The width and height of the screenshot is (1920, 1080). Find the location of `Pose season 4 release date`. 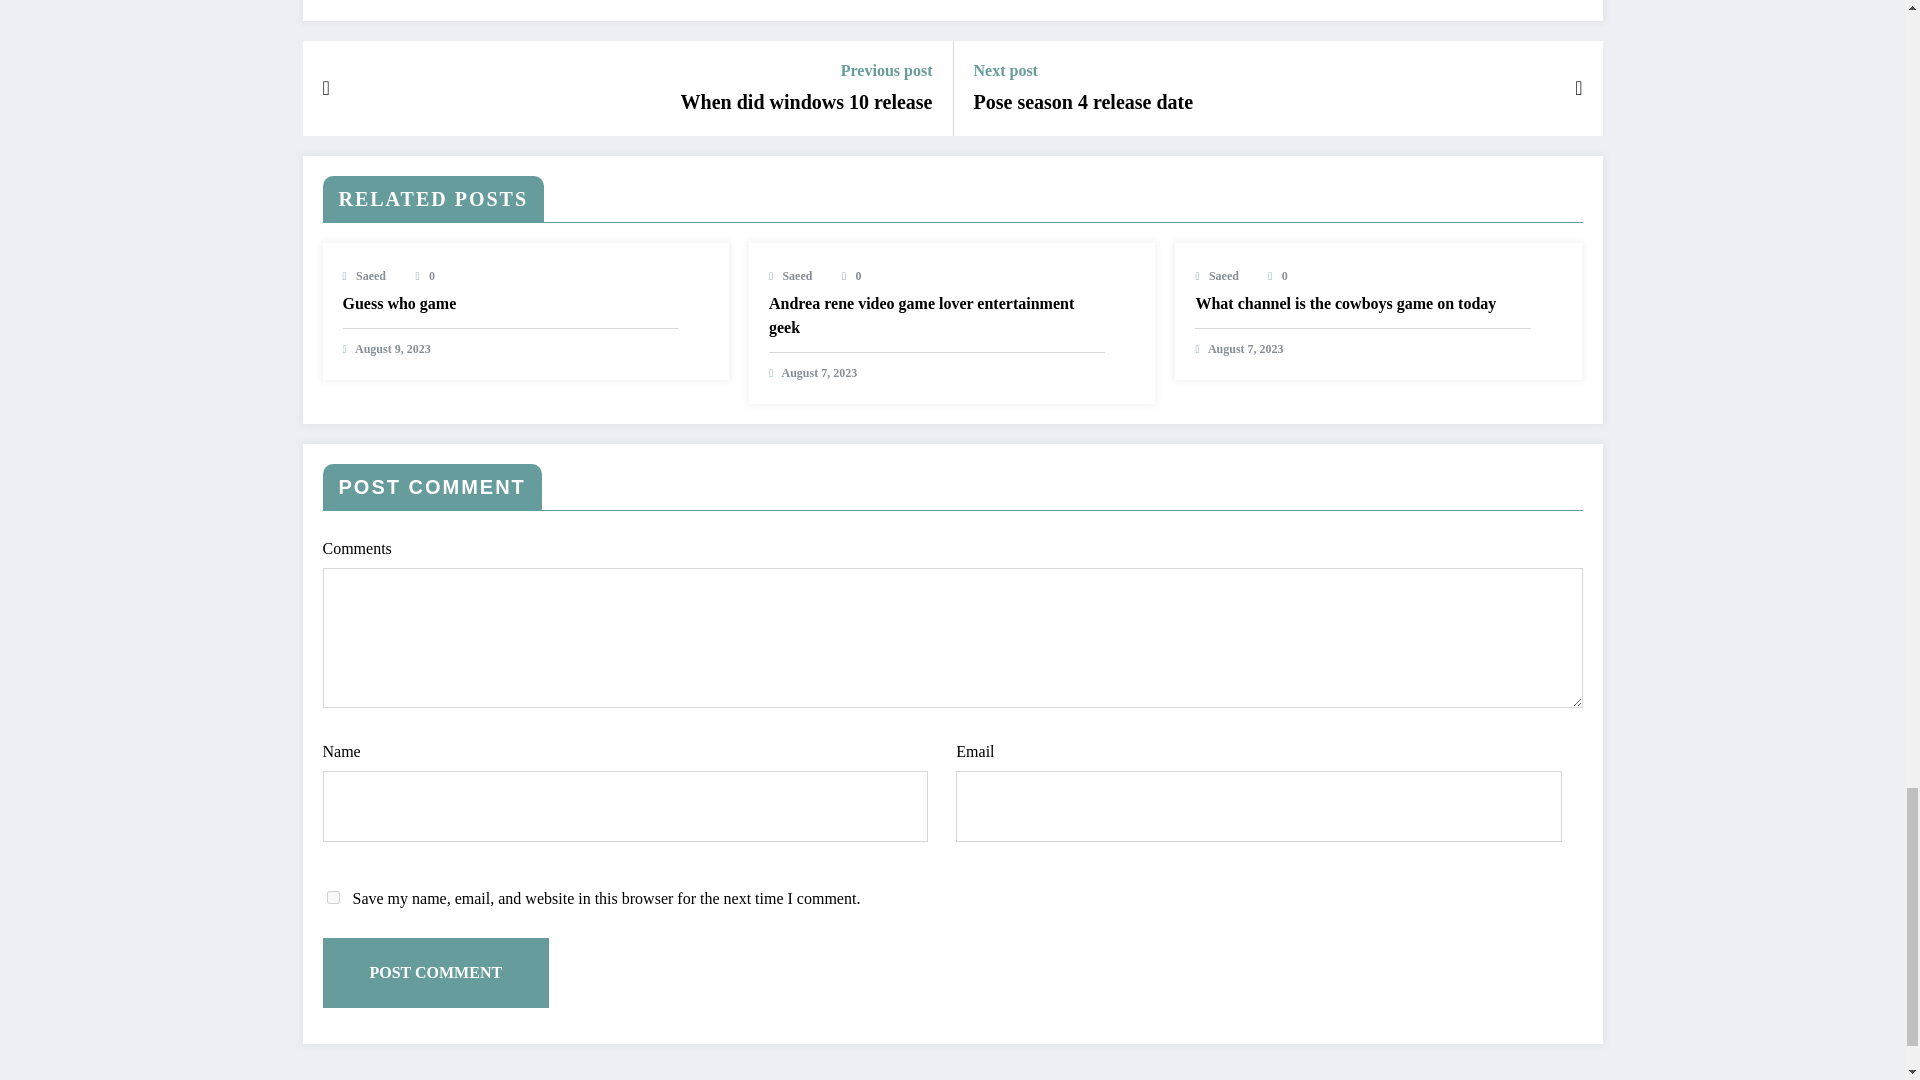

Pose season 4 release date is located at coordinates (1084, 101).